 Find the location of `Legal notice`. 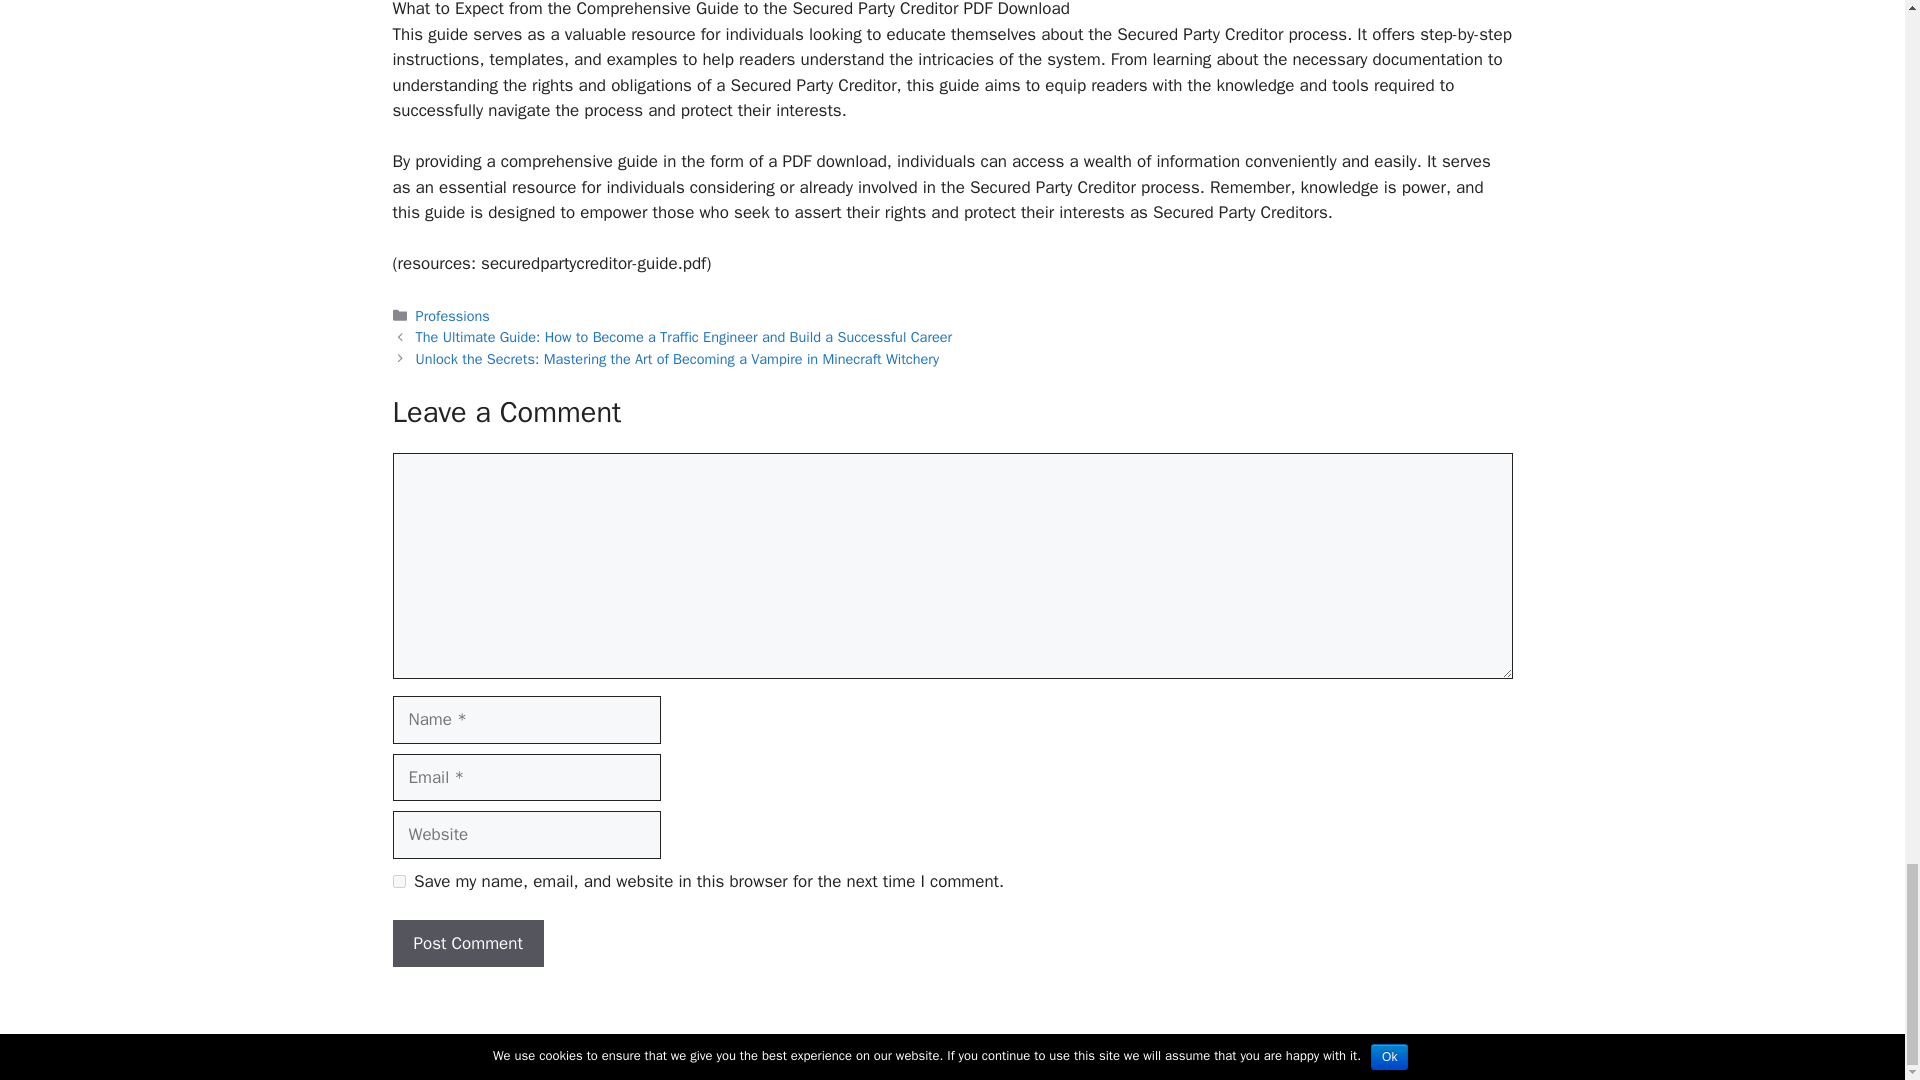

Legal notice is located at coordinates (960, 1048).